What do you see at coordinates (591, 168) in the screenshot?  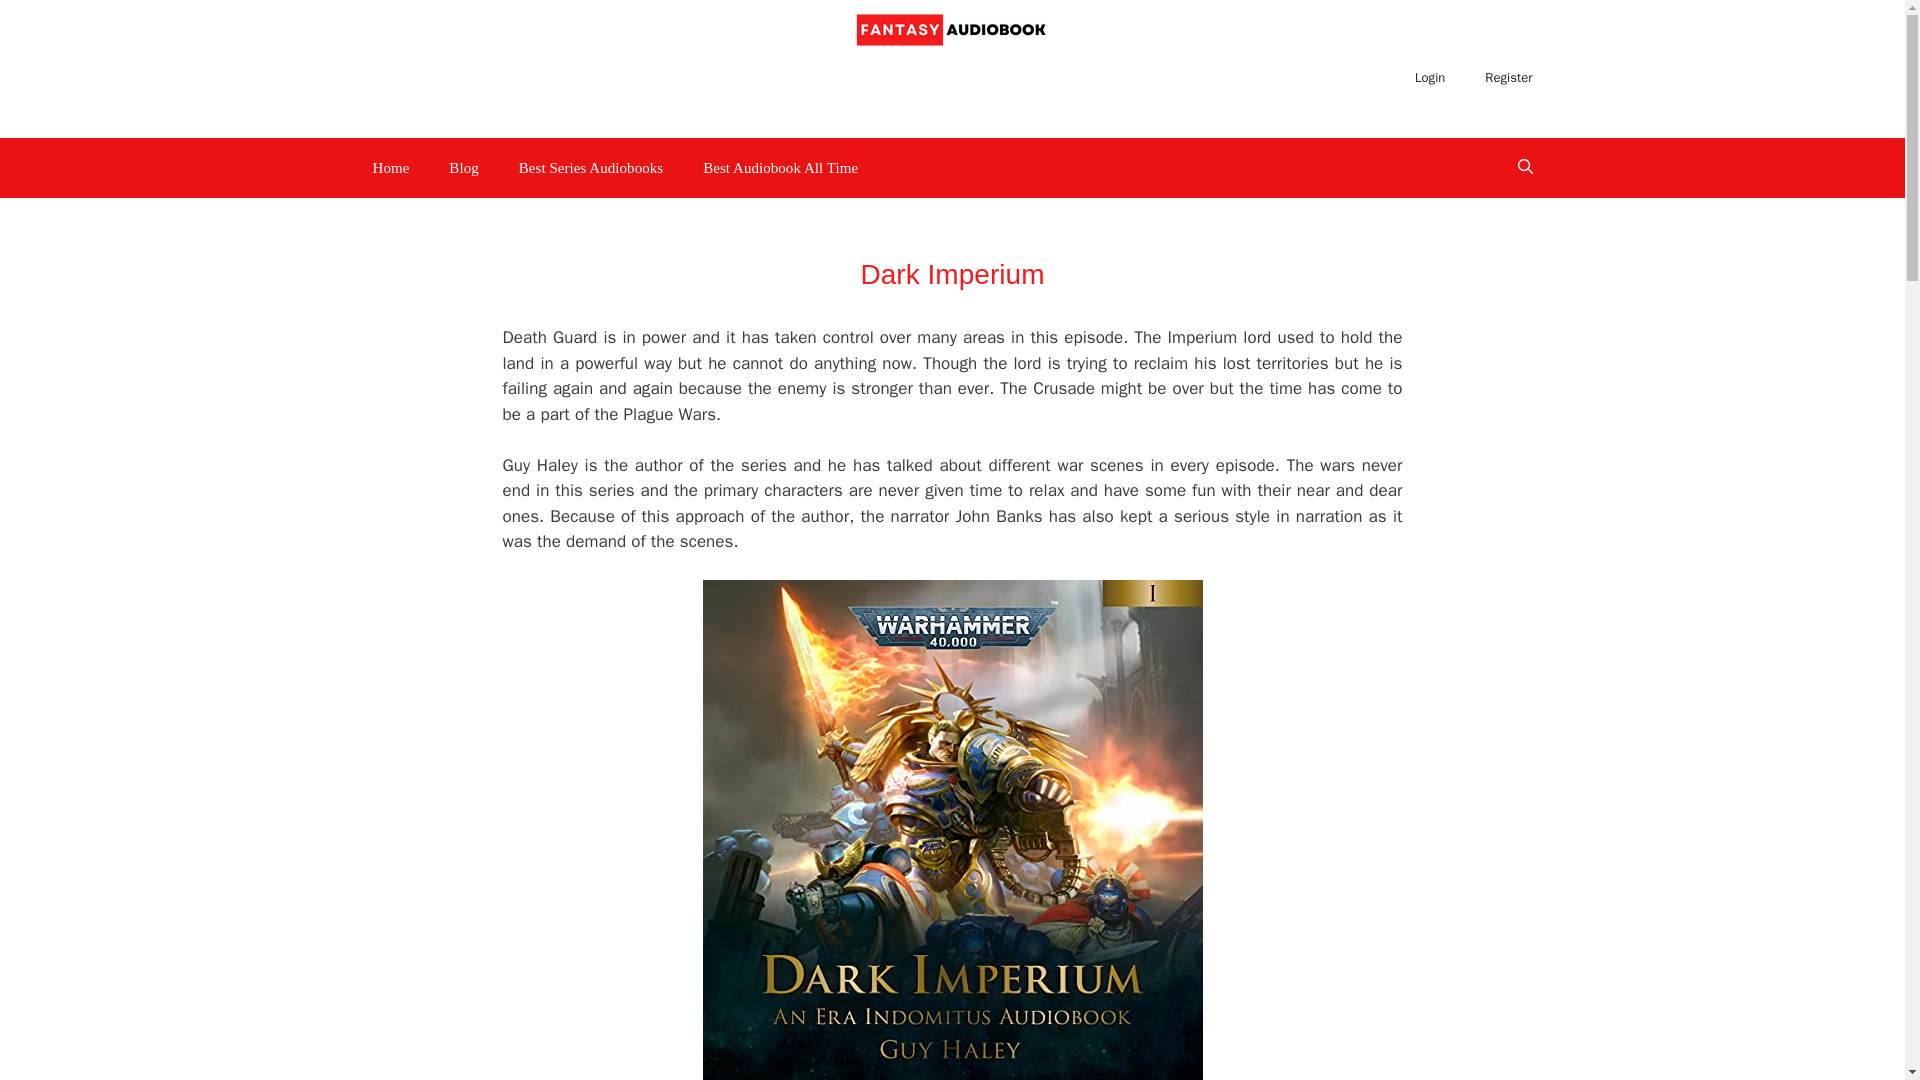 I see `Best Series Audiobooks` at bounding box center [591, 168].